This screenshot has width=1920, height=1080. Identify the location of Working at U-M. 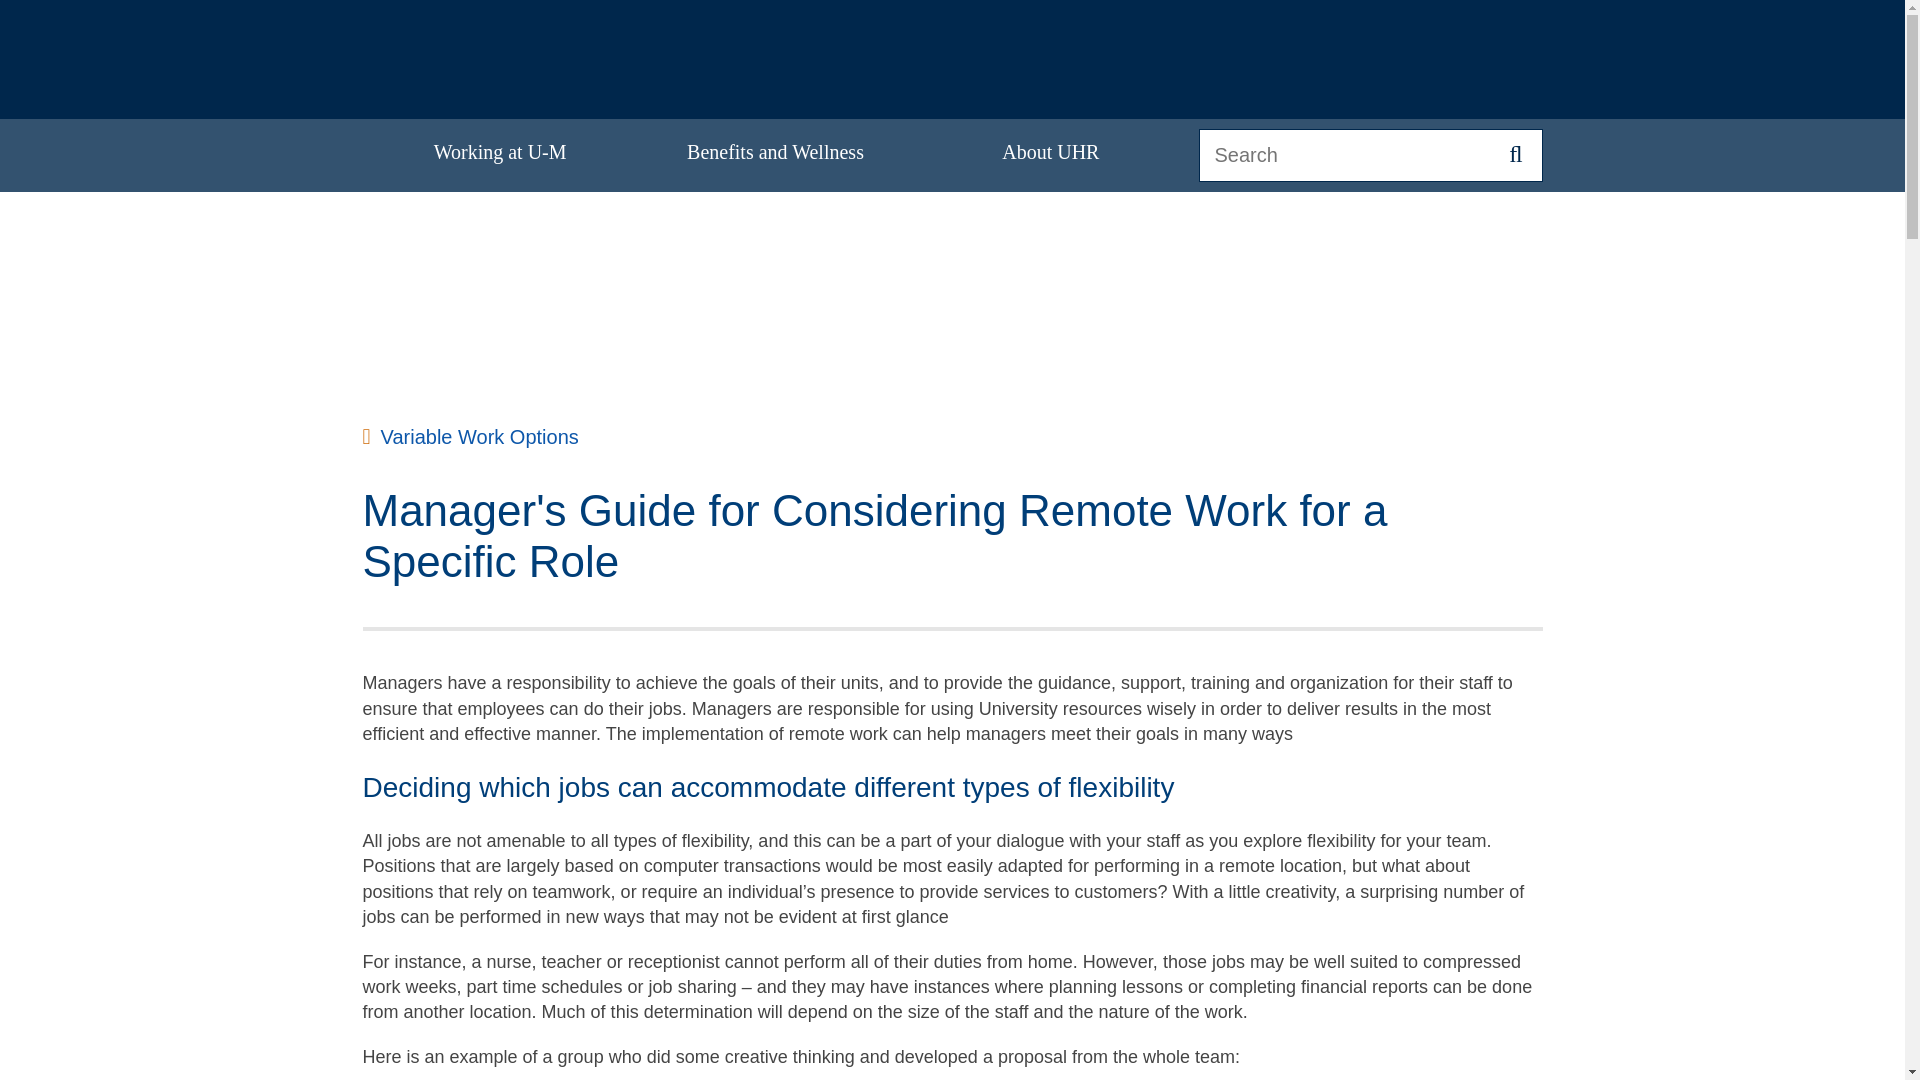
(500, 154).